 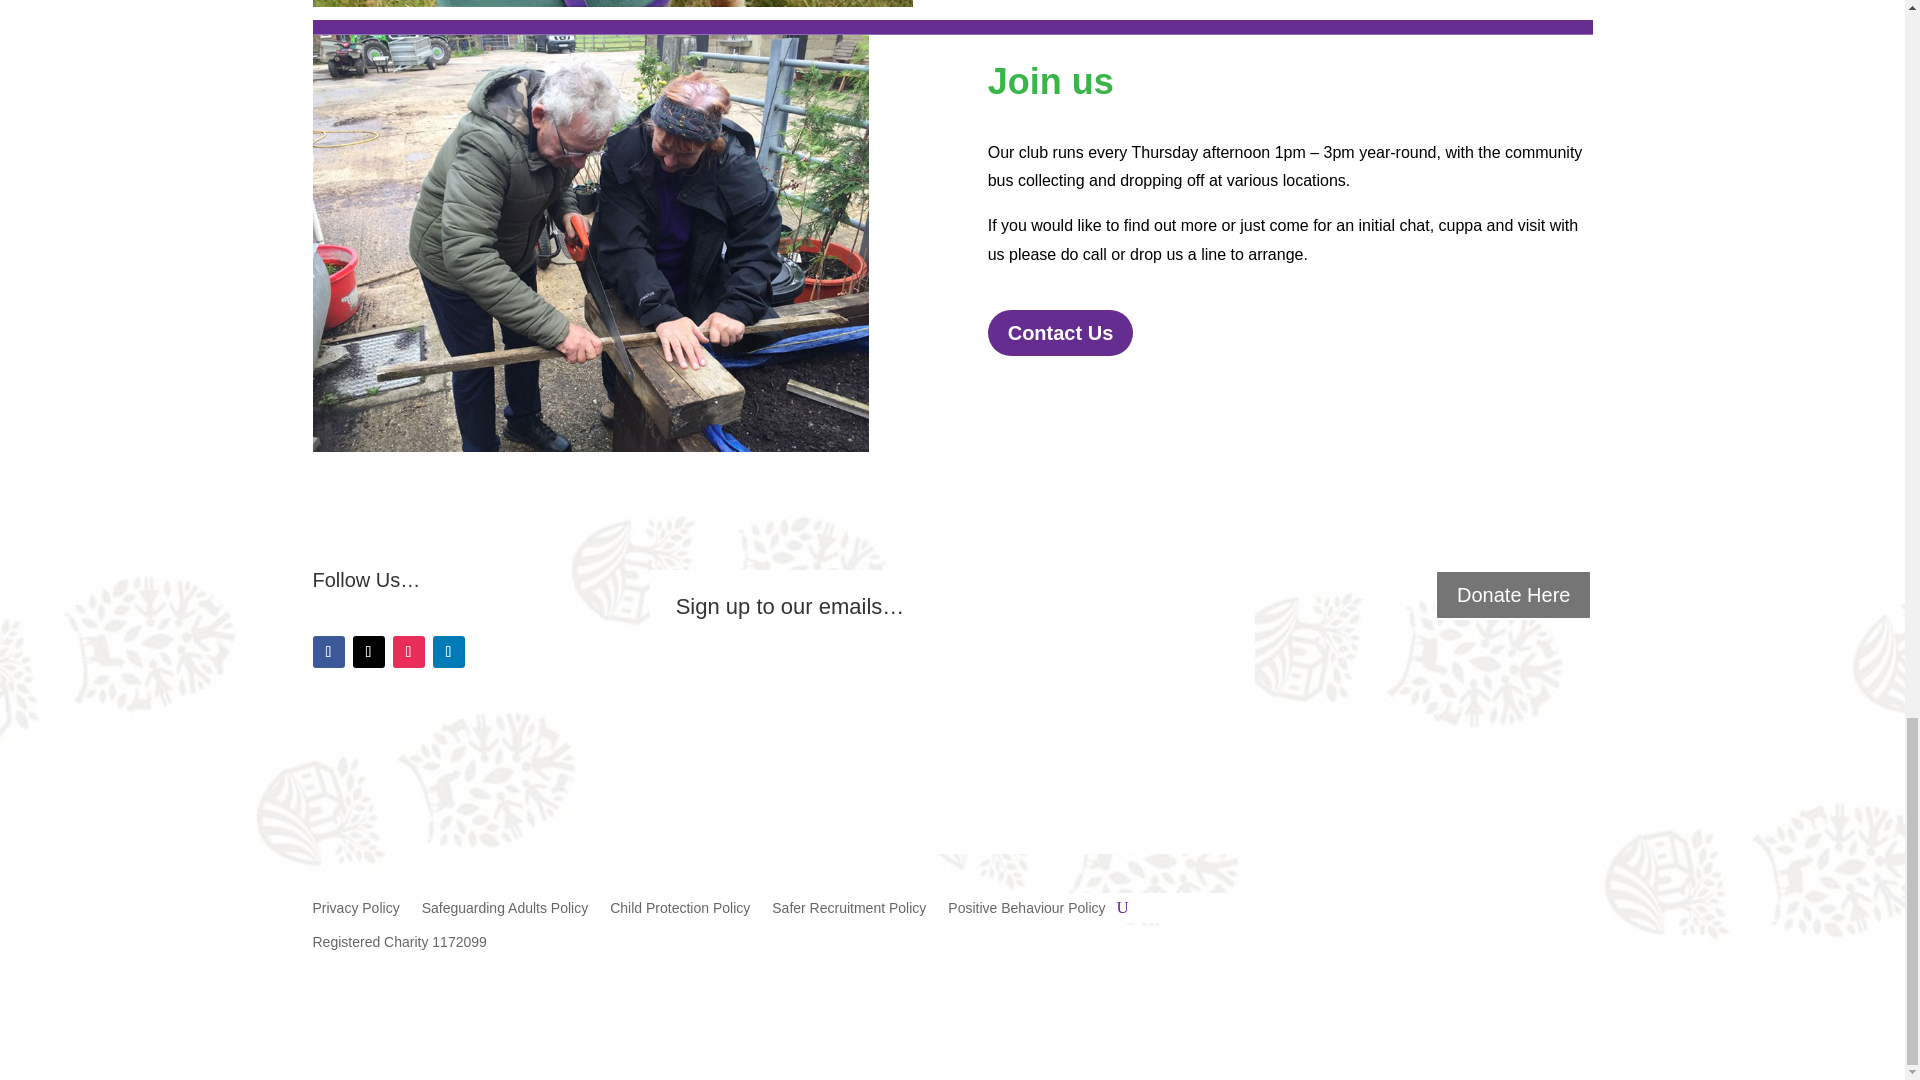 What do you see at coordinates (355, 912) in the screenshot?
I see `Privacy Policy` at bounding box center [355, 912].